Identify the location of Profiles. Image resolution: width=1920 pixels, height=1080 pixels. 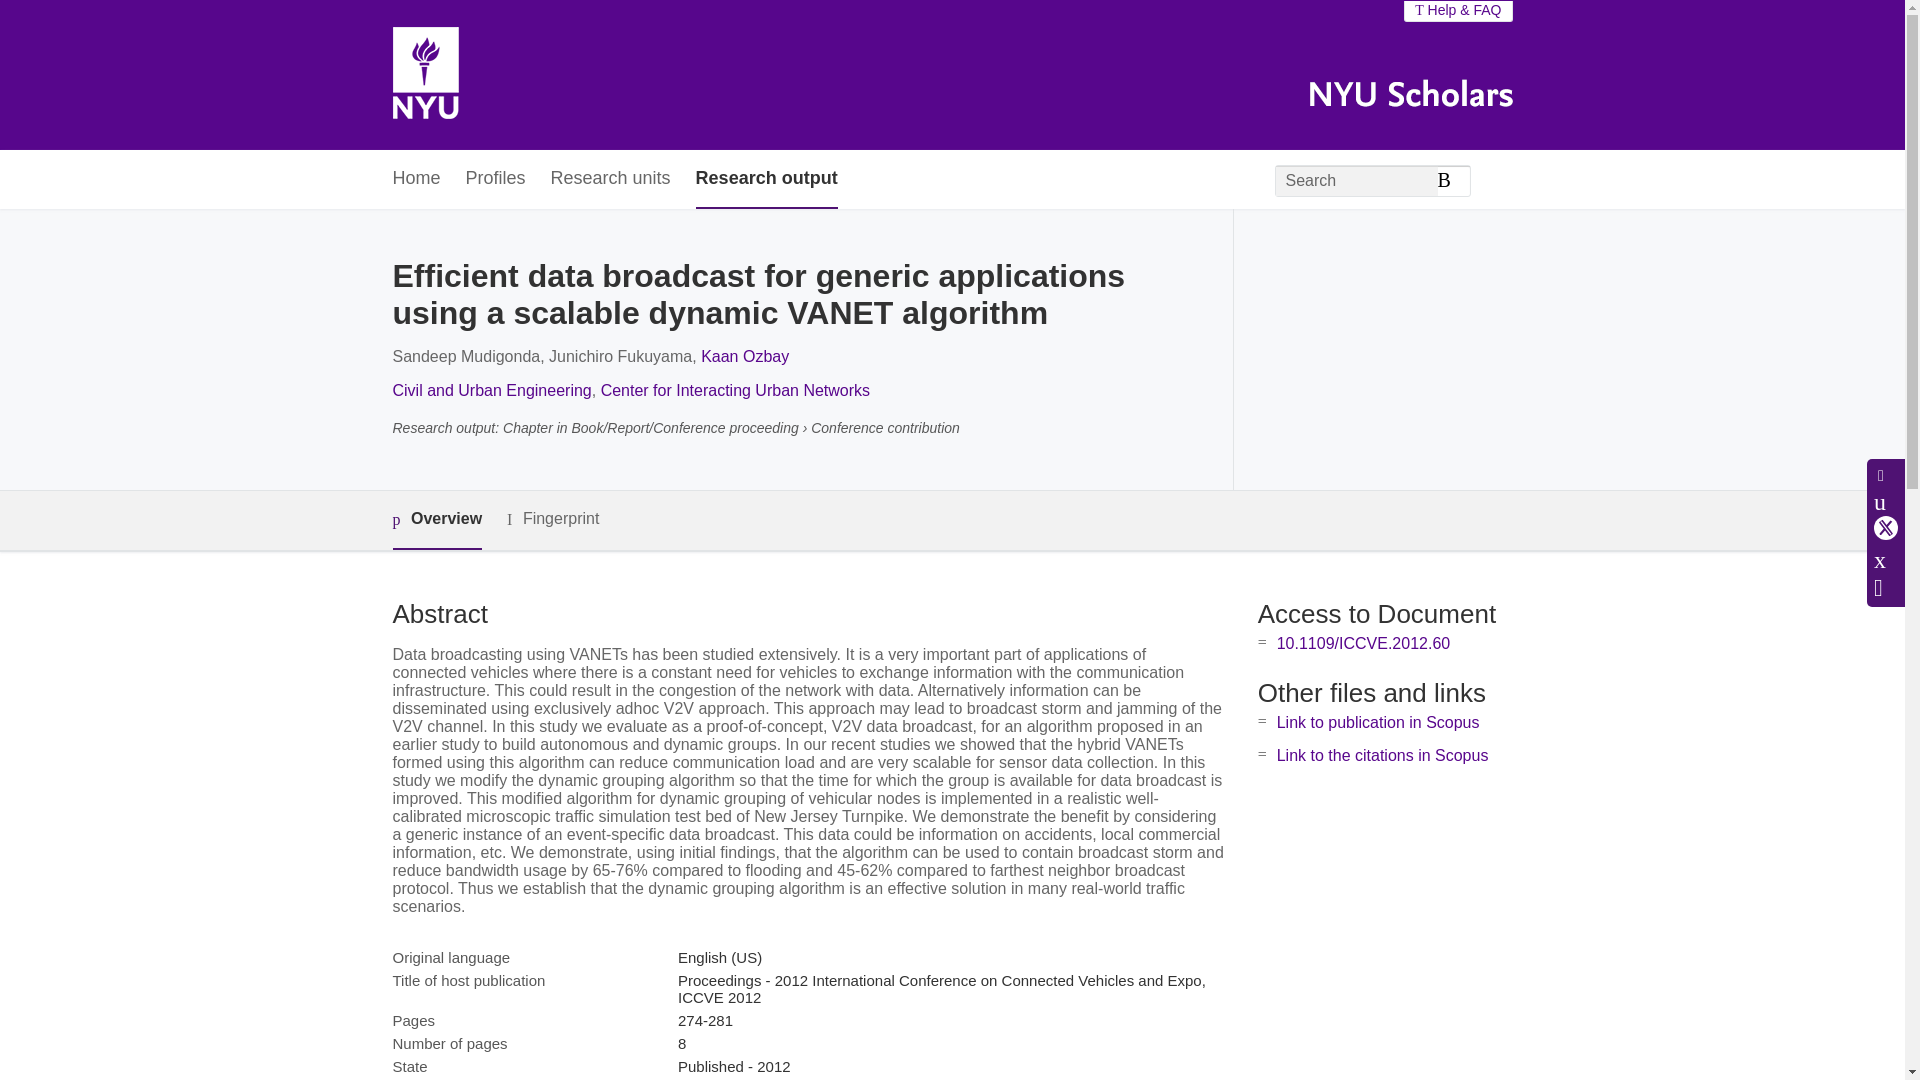
(496, 180).